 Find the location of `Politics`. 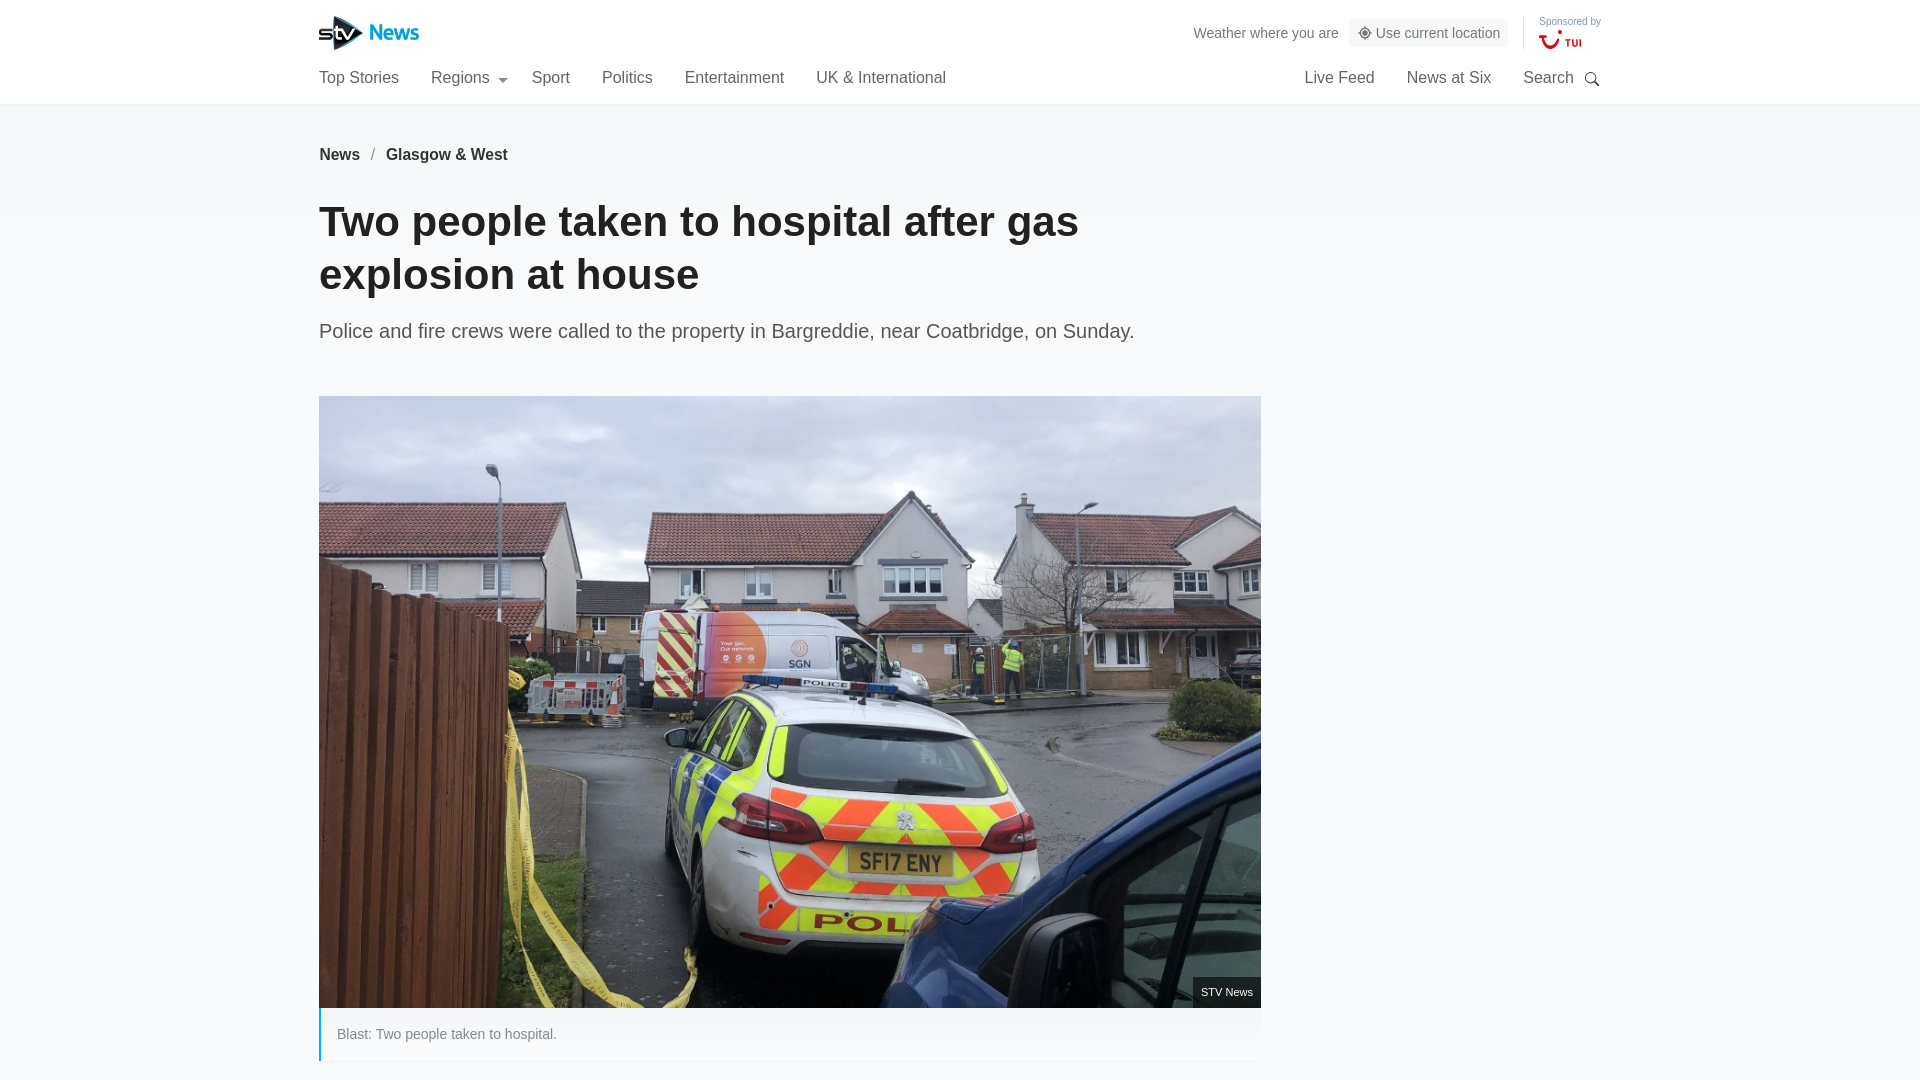

Politics is located at coordinates (627, 76).